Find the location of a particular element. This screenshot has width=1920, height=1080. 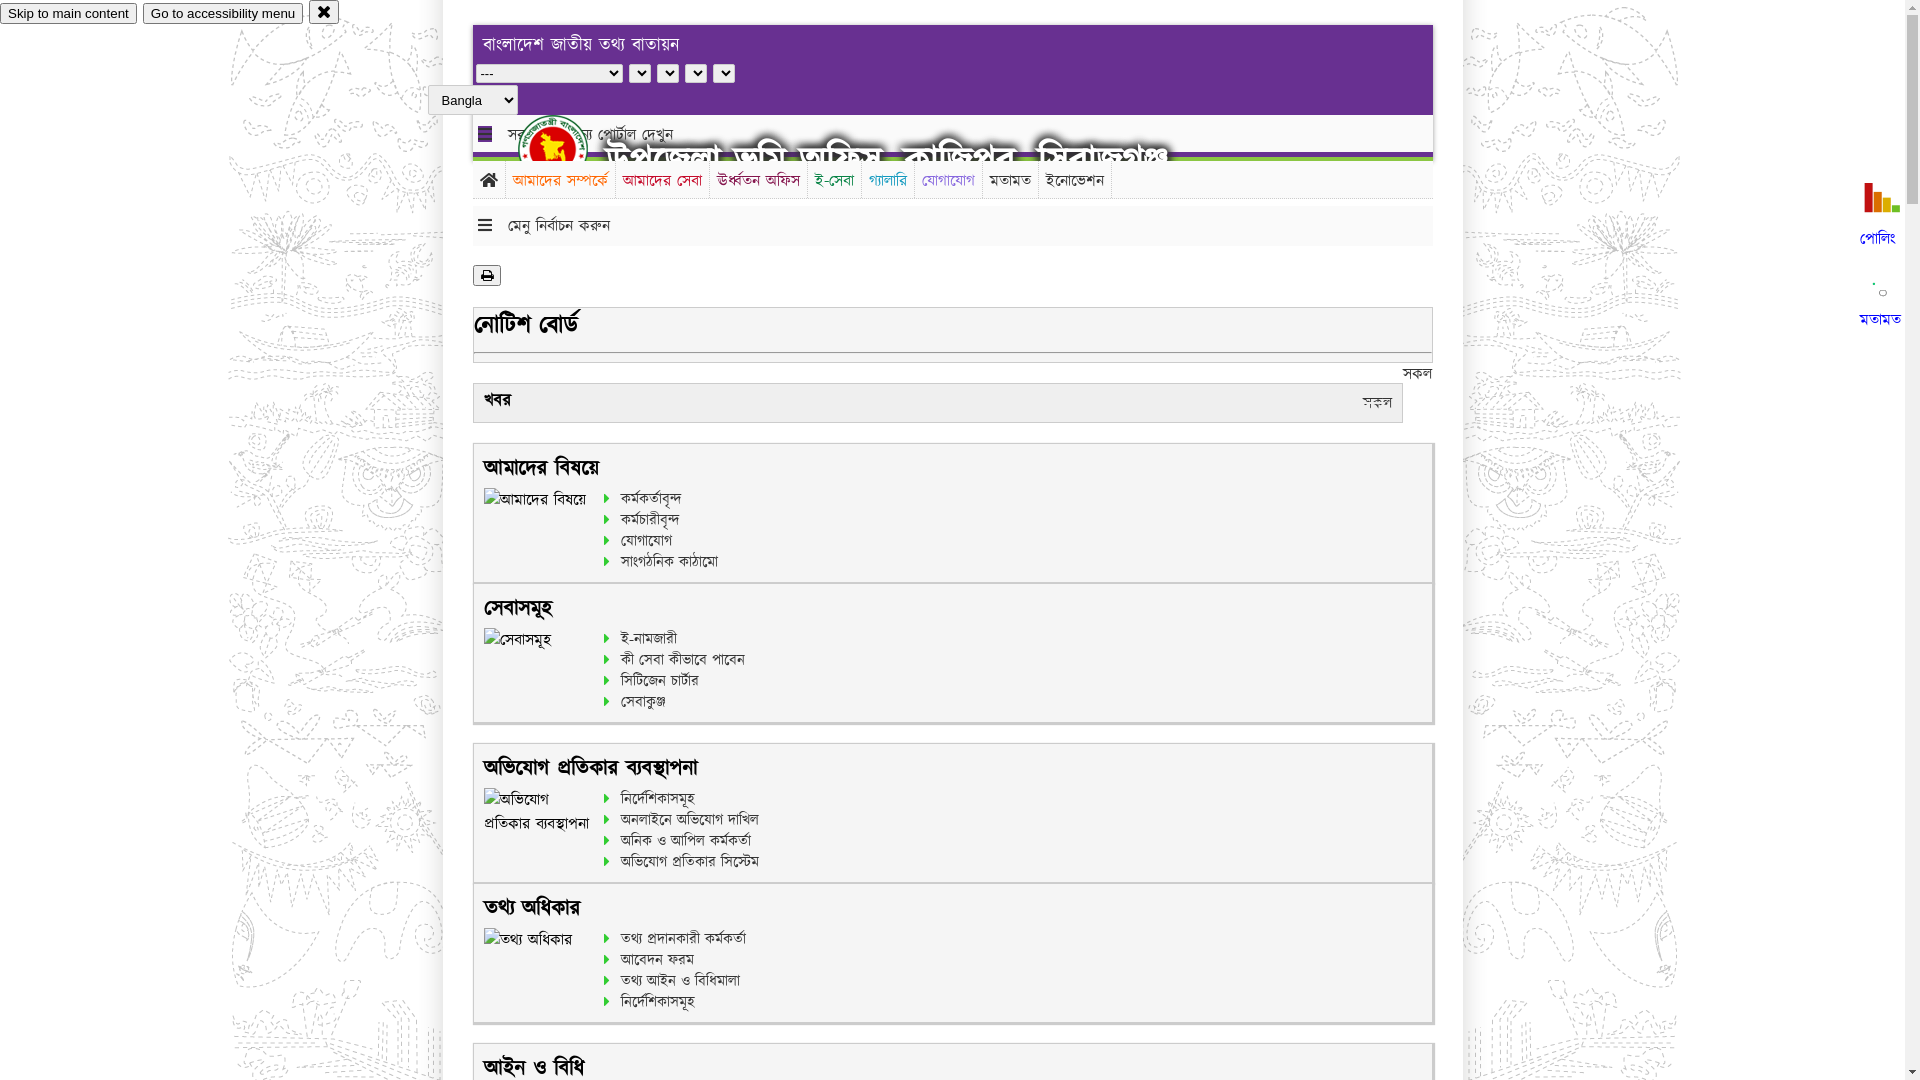

Go to accessibility menu is located at coordinates (223, 14).